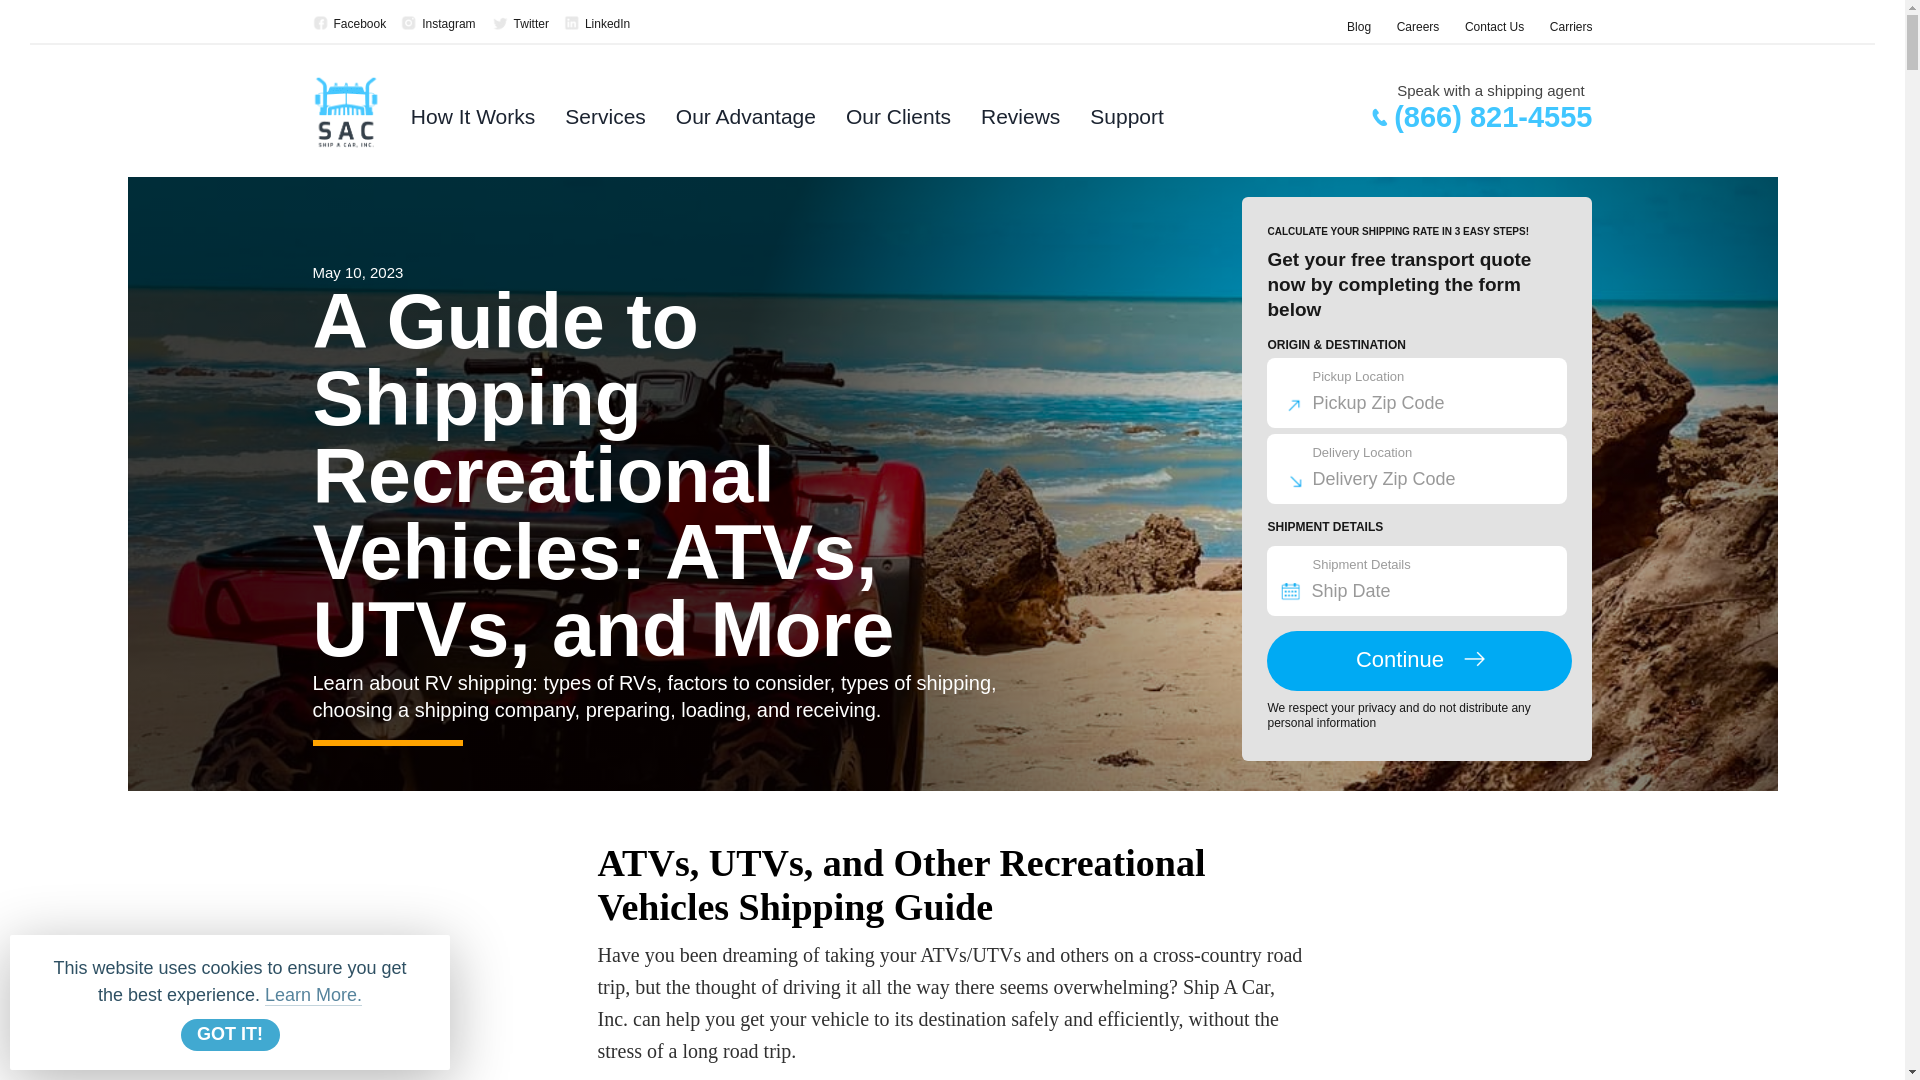  What do you see at coordinates (596, 24) in the screenshot?
I see `LinkedIn` at bounding box center [596, 24].